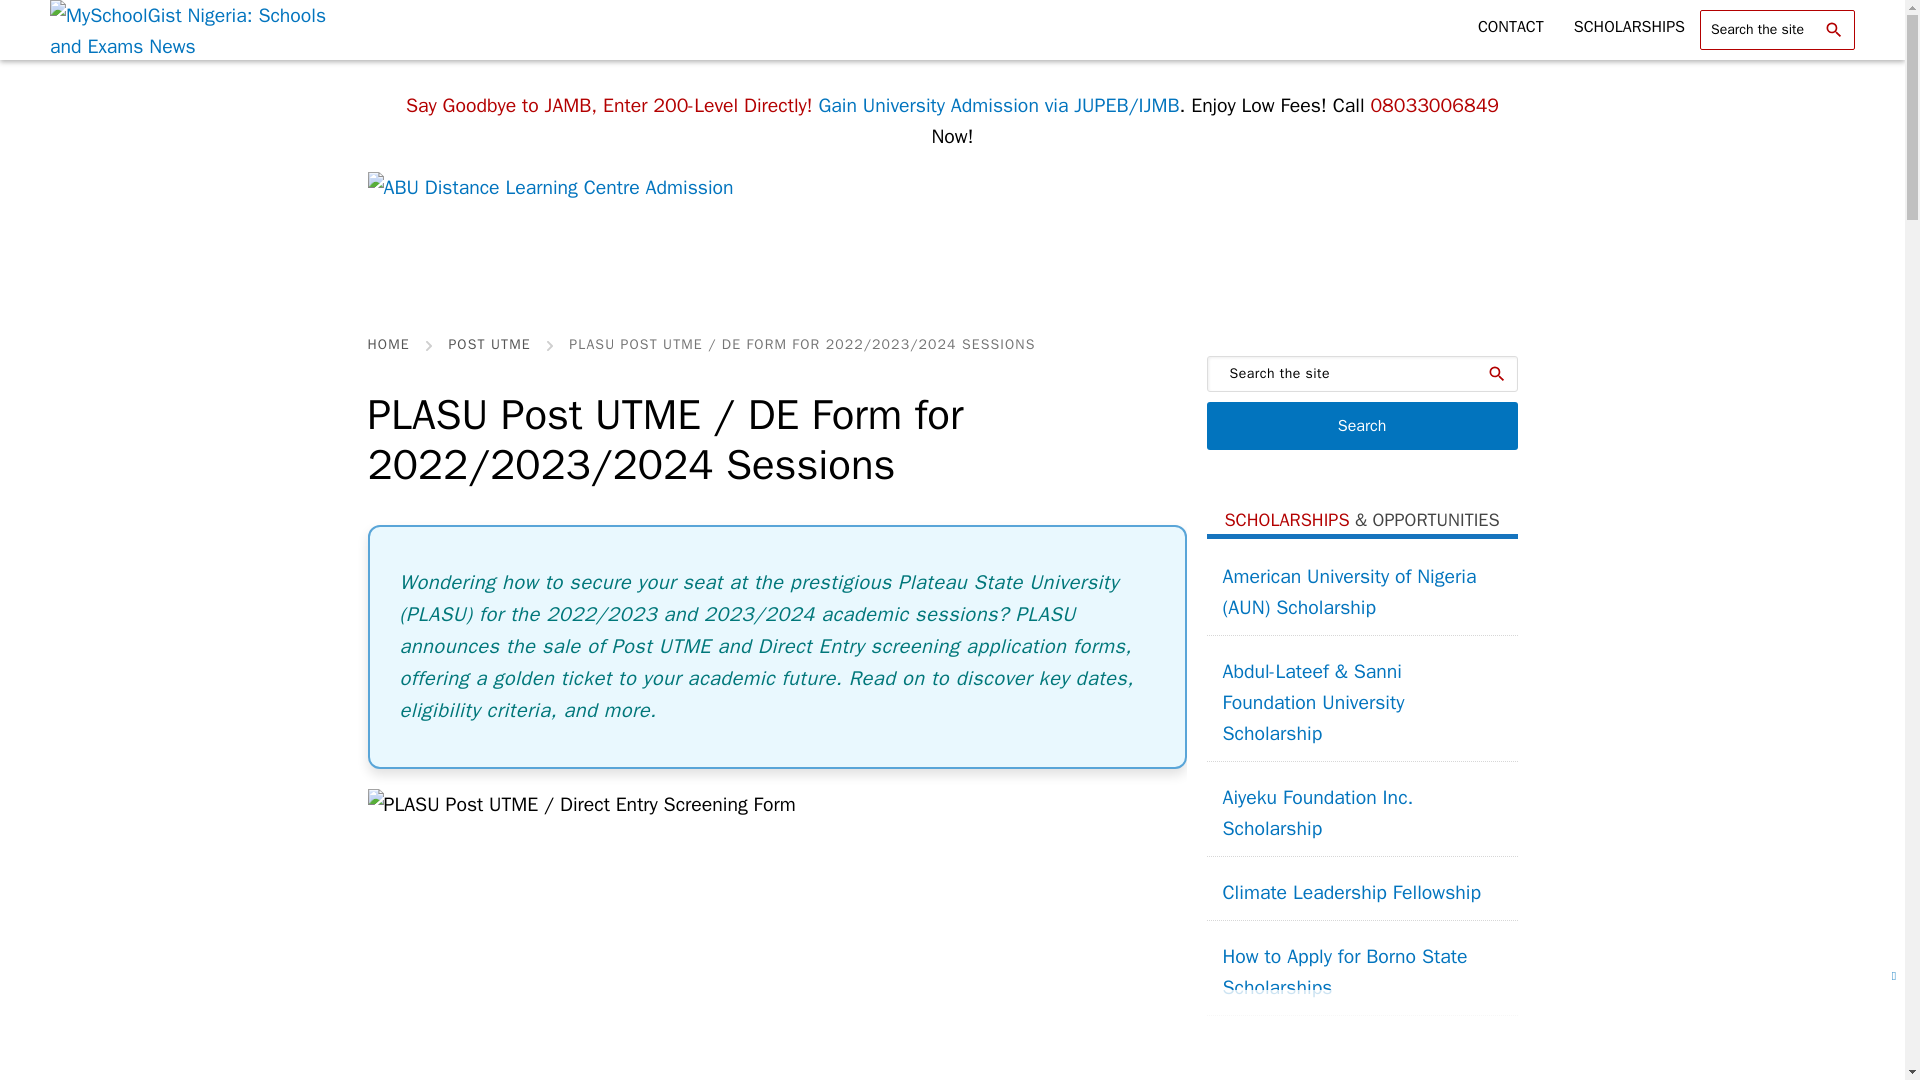 The width and height of the screenshot is (1920, 1080). Describe the element at coordinates (1360, 972) in the screenshot. I see `How to Apply for Borno State Scholarships` at that location.